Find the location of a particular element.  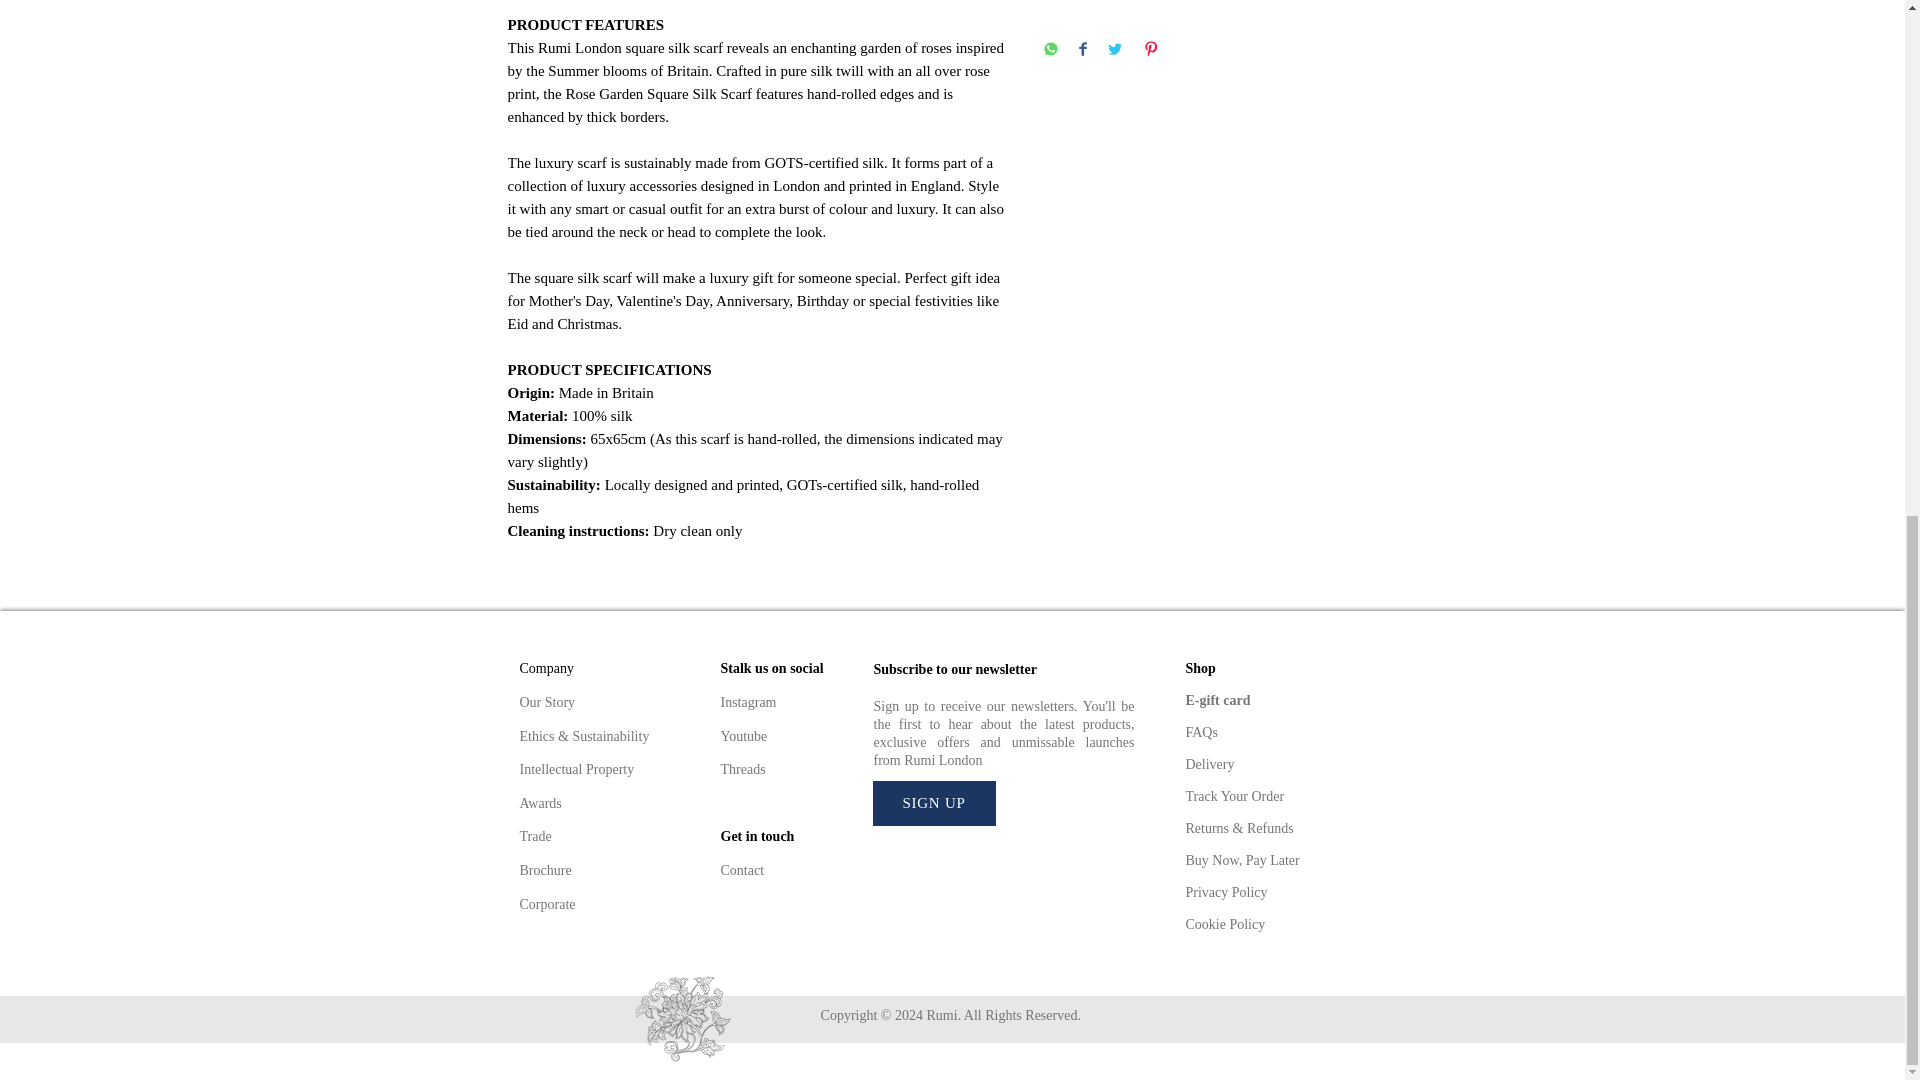

Our Story is located at coordinates (548, 702).